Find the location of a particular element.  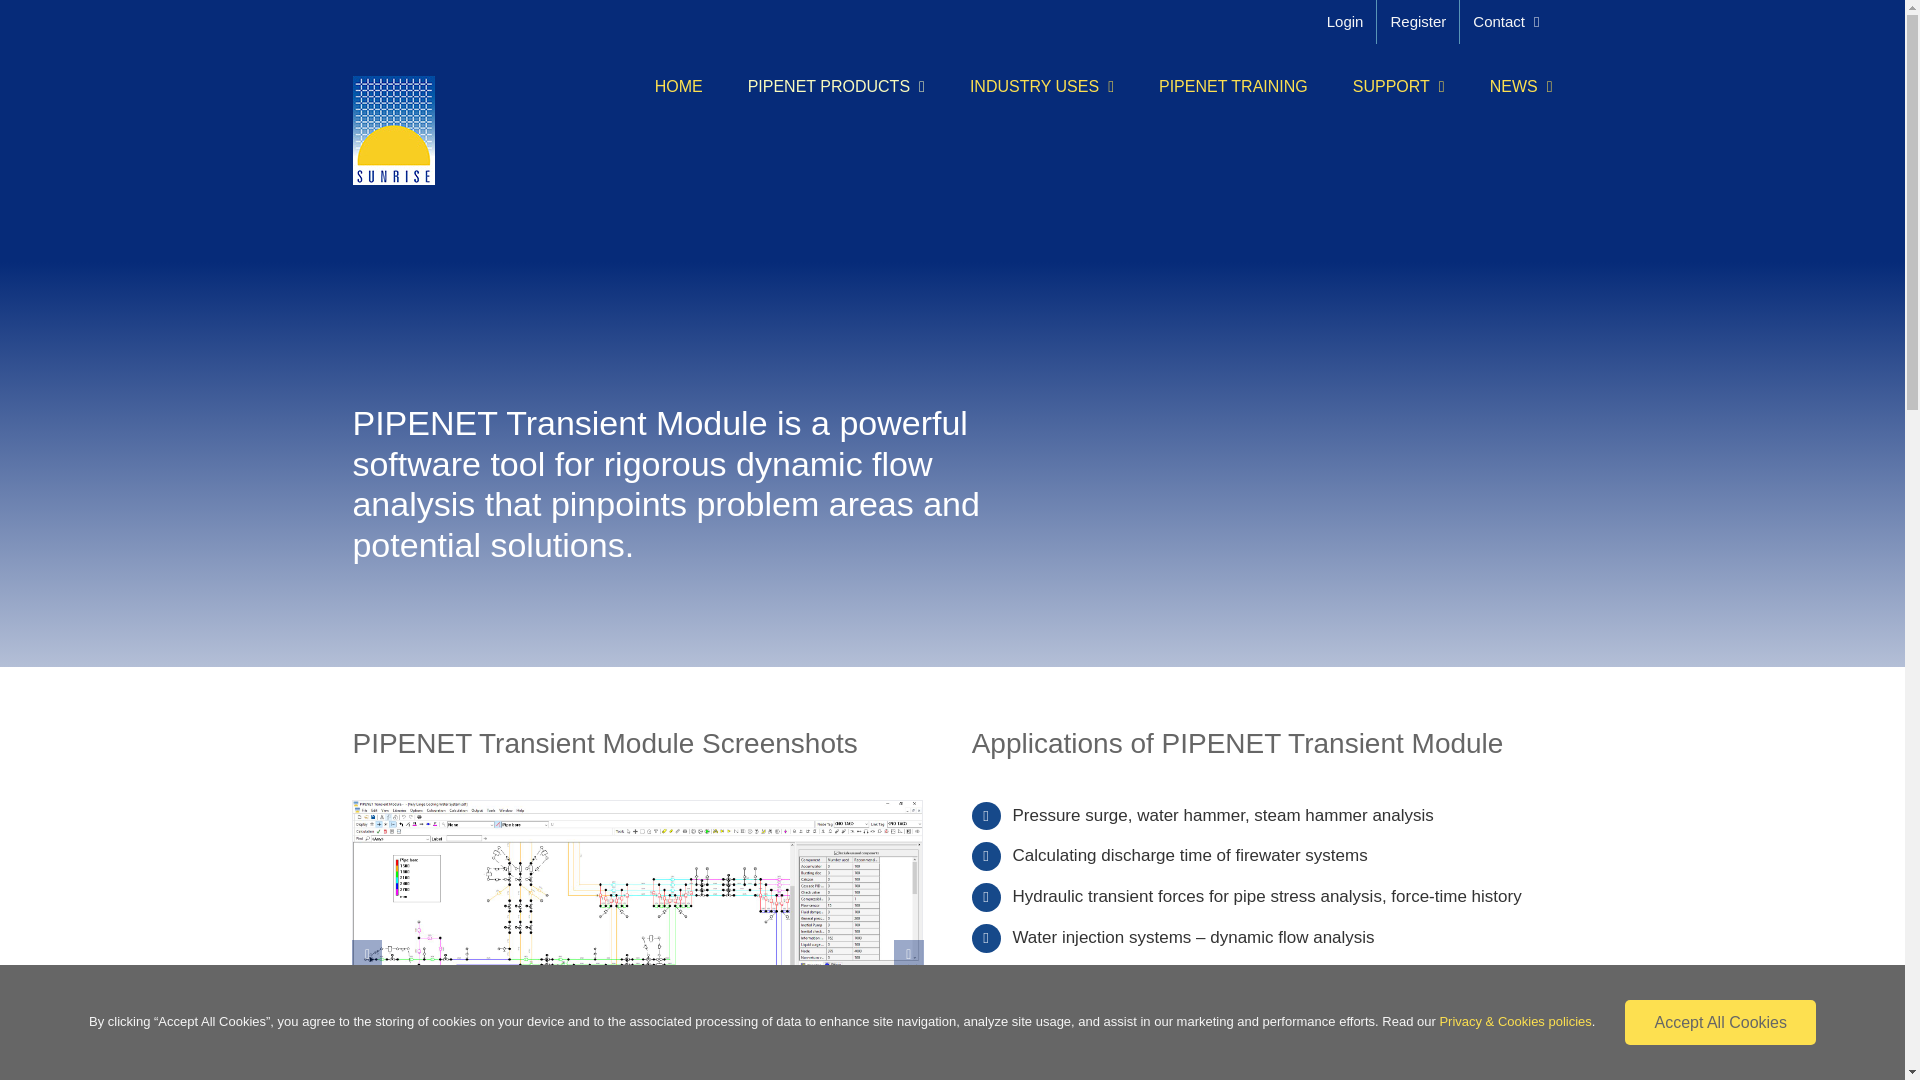

PIPENET TRAINING is located at coordinates (1233, 86).